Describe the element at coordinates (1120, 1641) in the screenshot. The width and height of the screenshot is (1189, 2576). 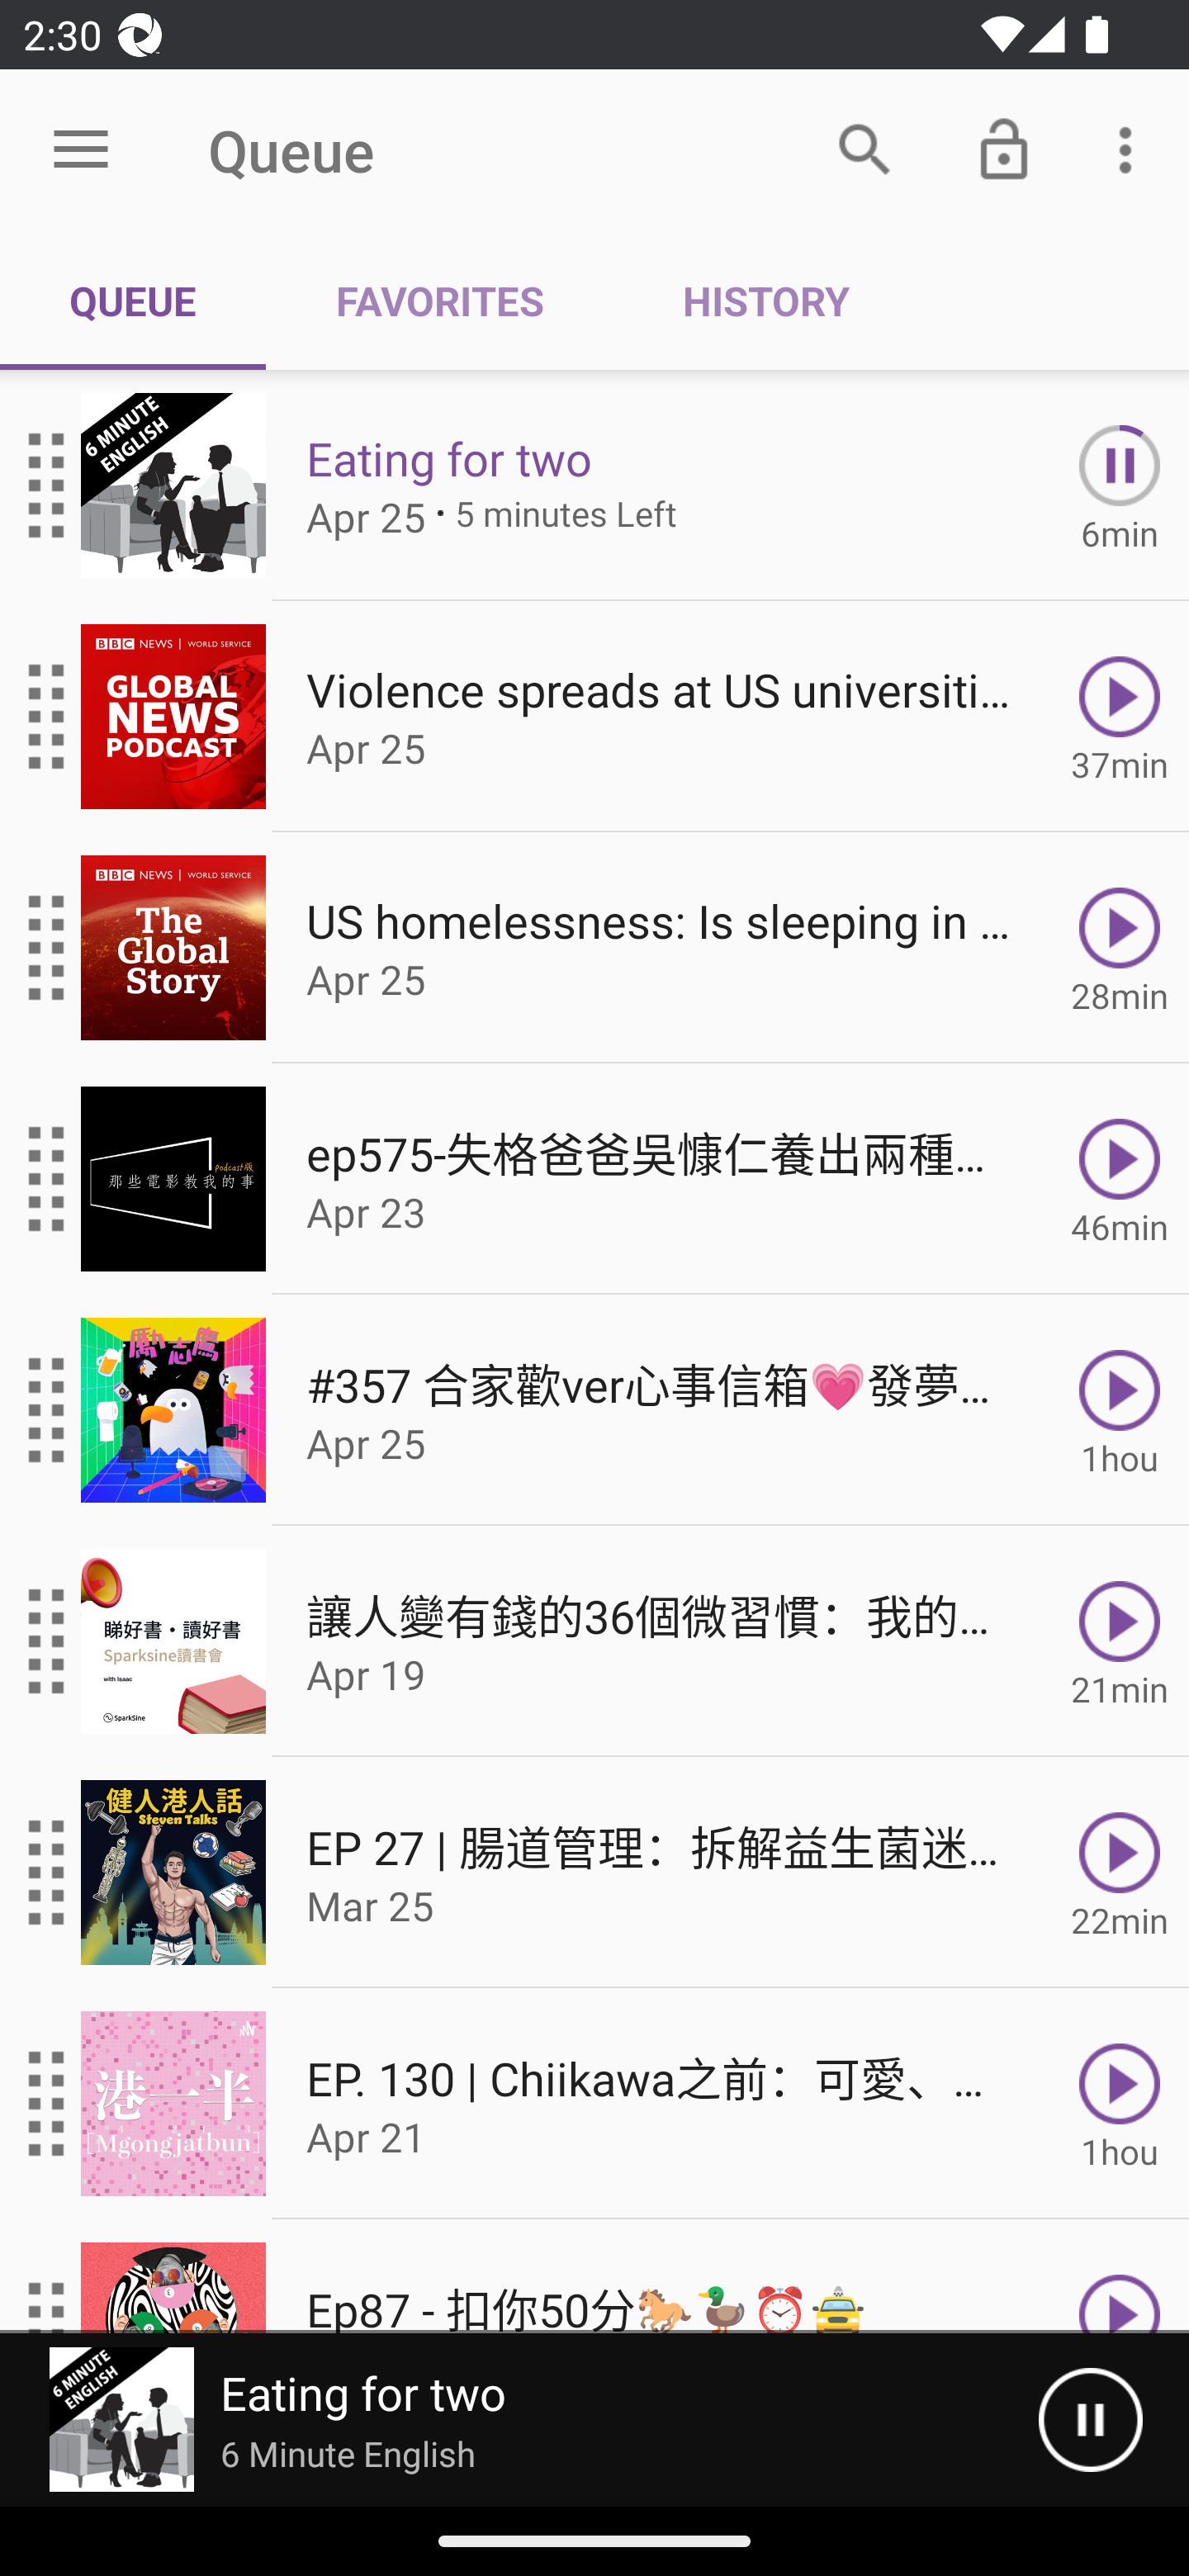
I see `Play 21min` at that location.